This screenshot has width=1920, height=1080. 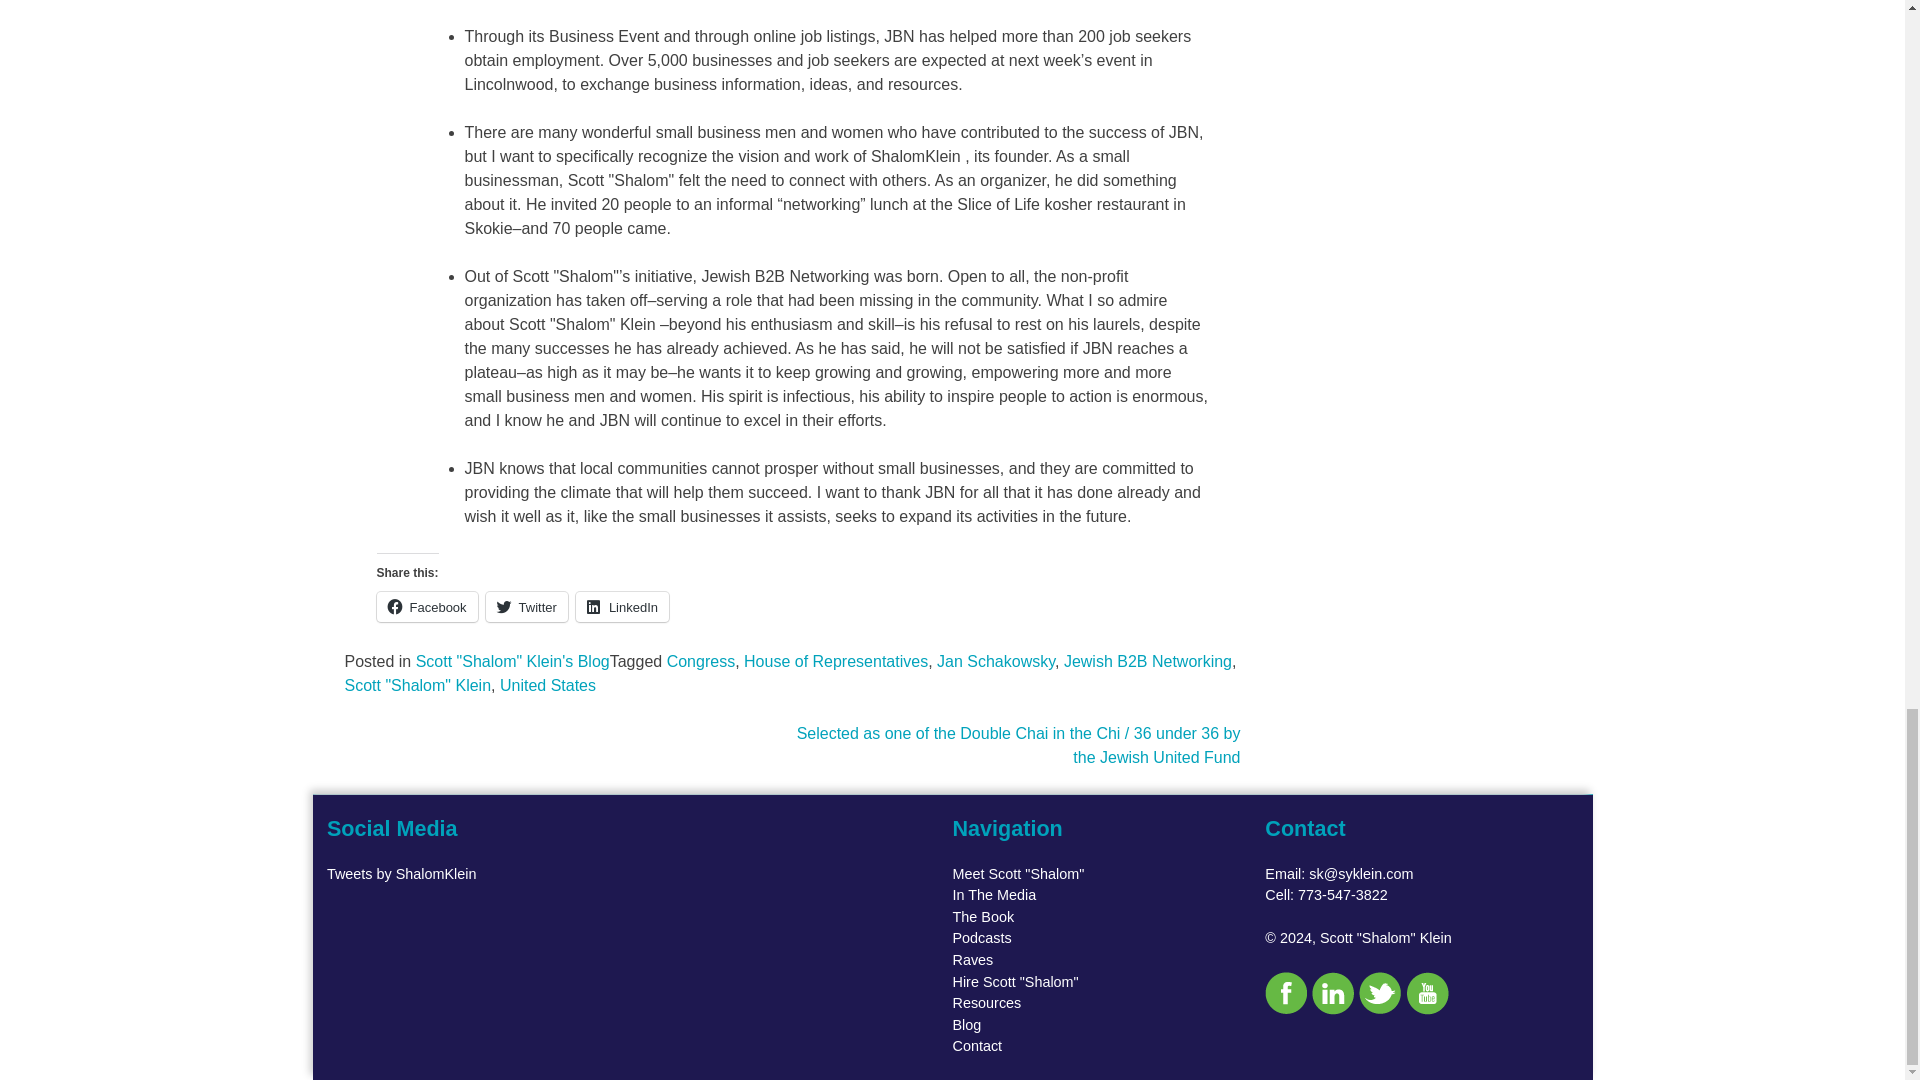 What do you see at coordinates (513, 661) in the screenshot?
I see `Scott "Shalom" Klein's Blog` at bounding box center [513, 661].